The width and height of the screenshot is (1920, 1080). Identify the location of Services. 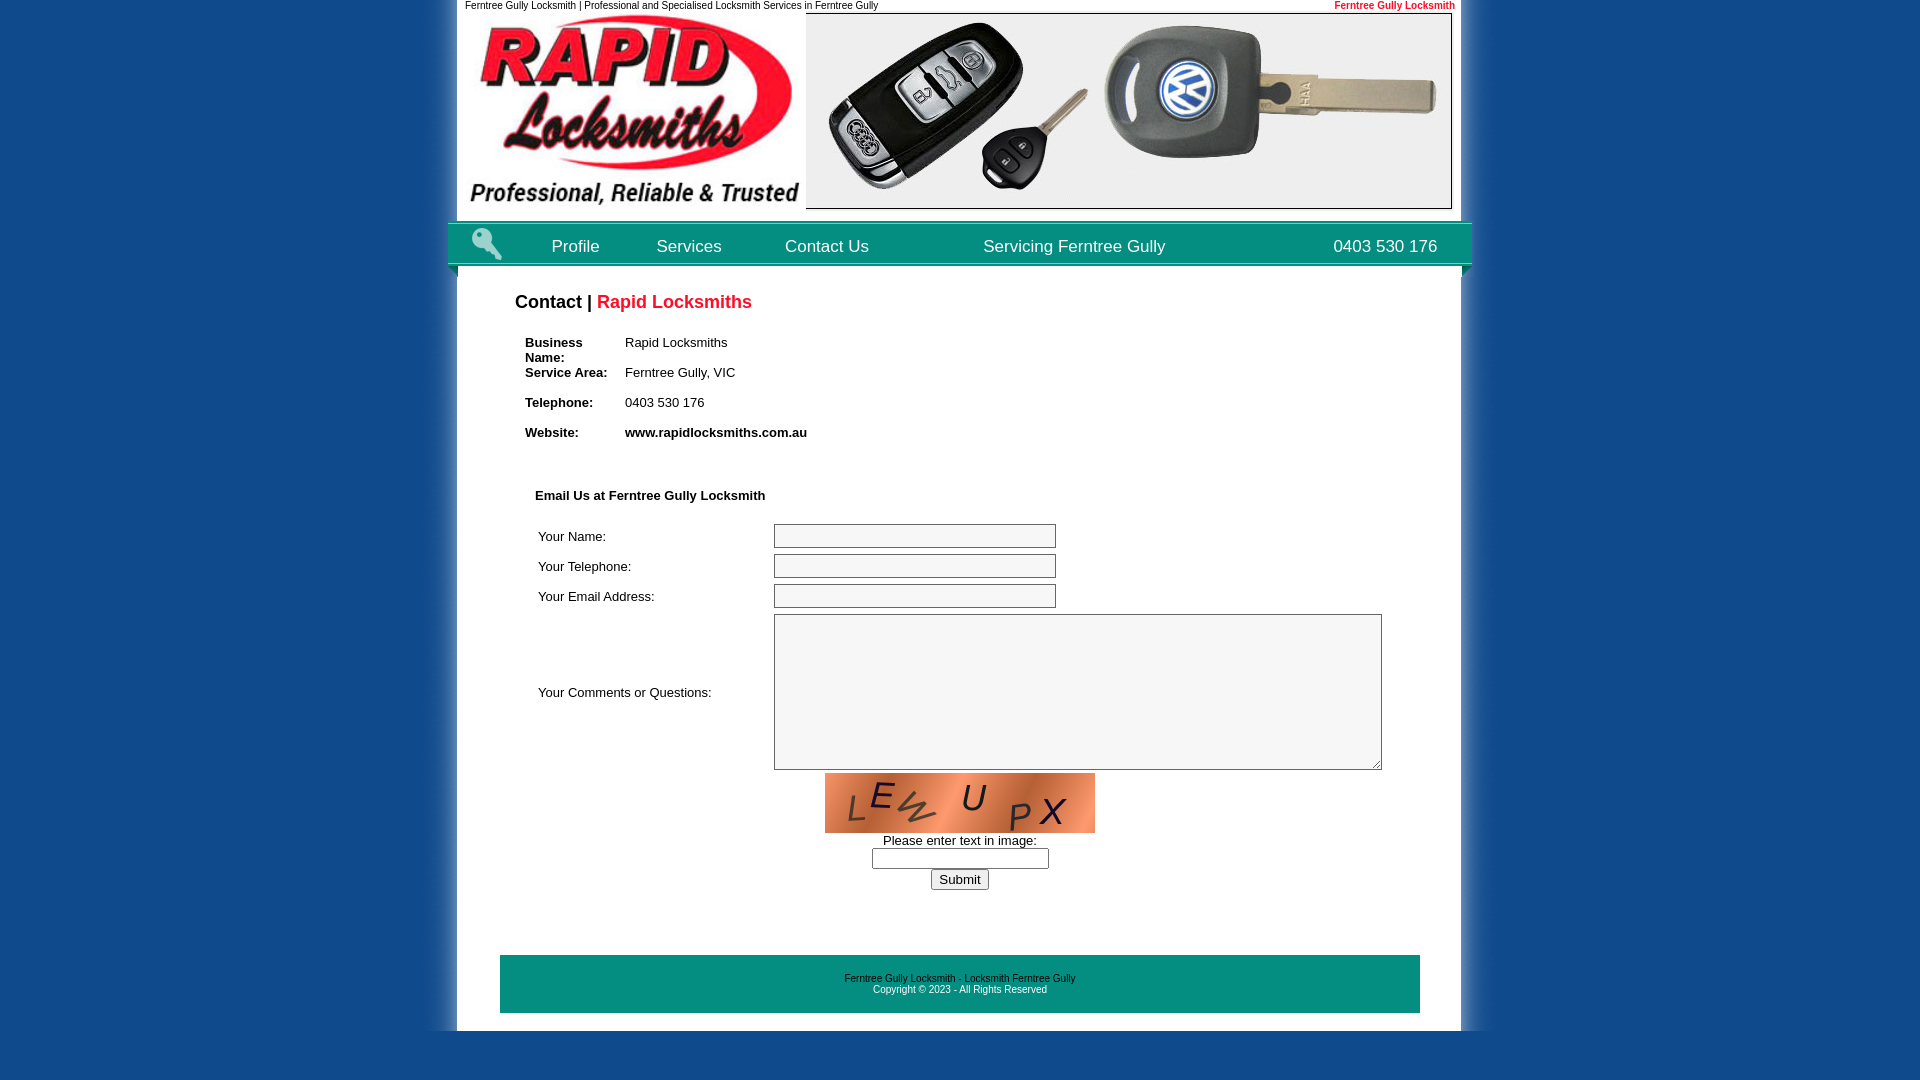
(690, 246).